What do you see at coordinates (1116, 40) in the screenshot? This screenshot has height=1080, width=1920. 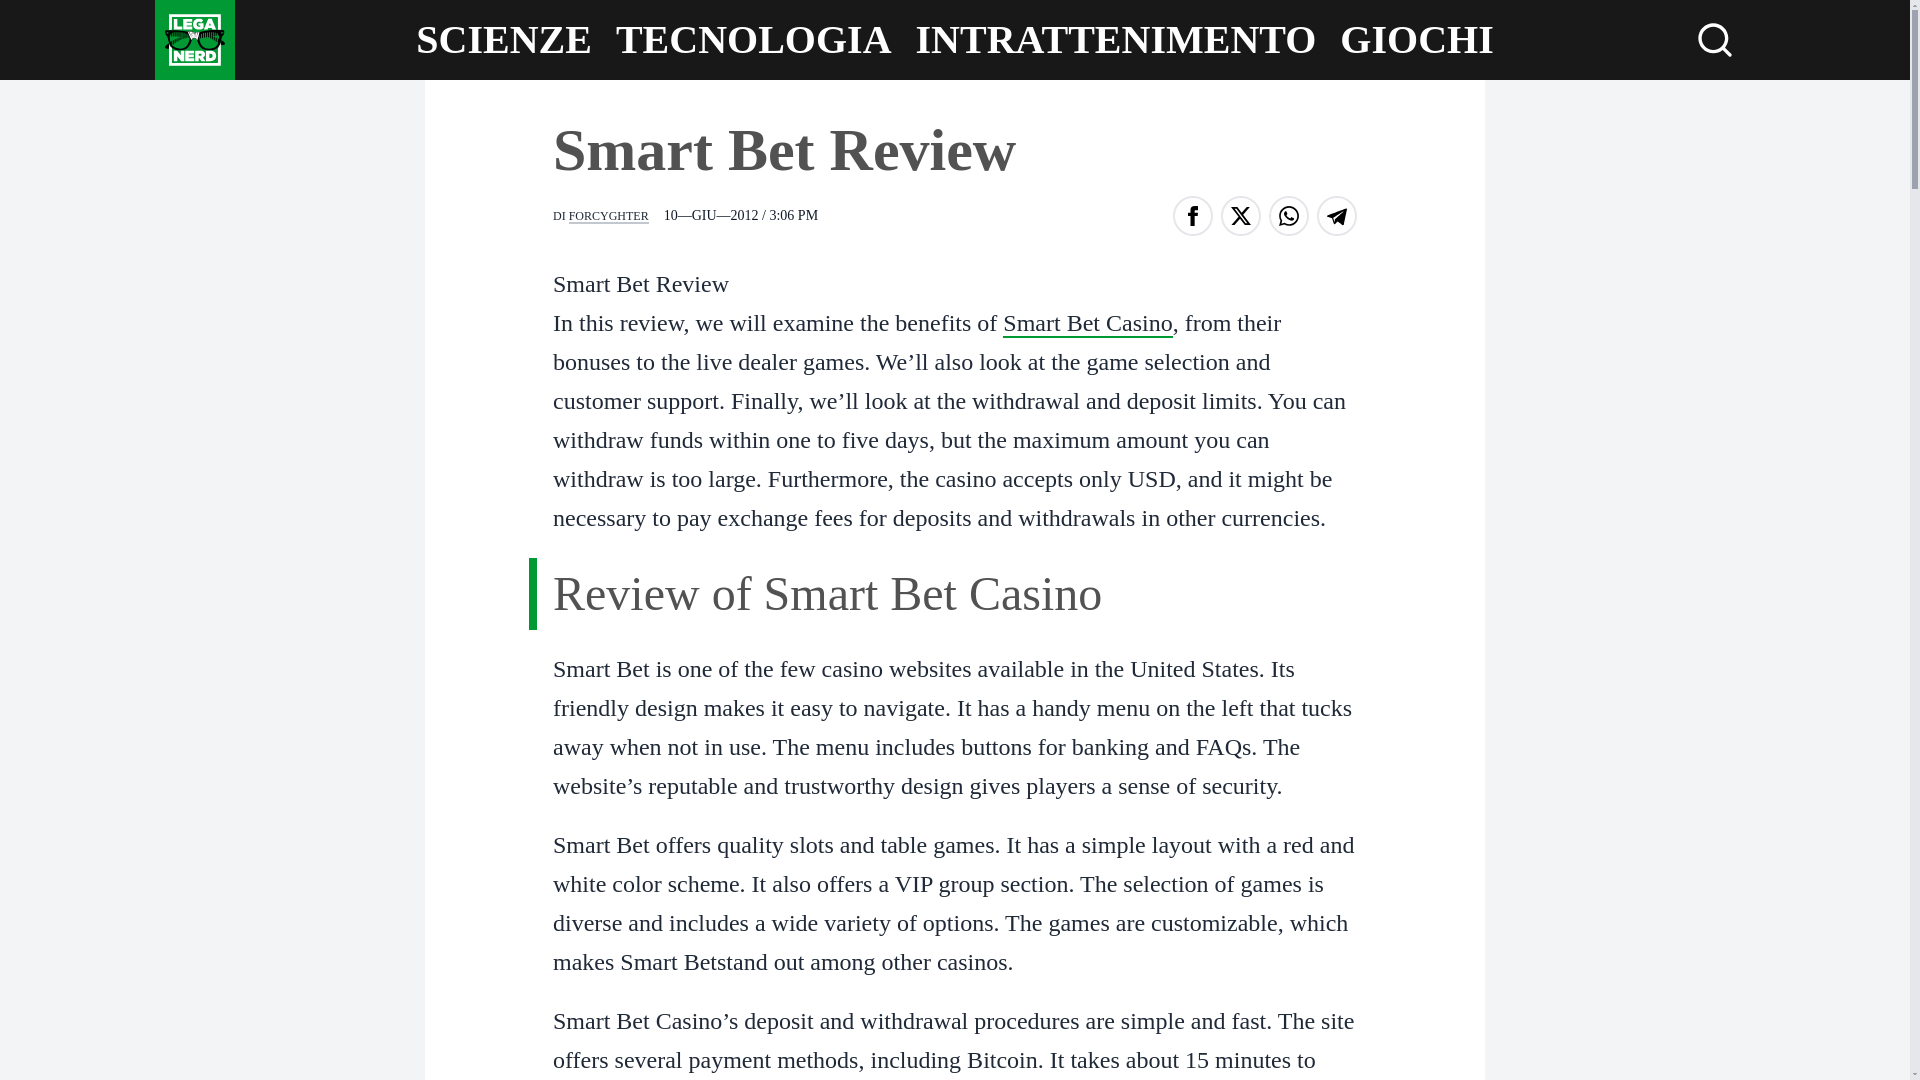 I see `INTRATTENIMENTO` at bounding box center [1116, 40].